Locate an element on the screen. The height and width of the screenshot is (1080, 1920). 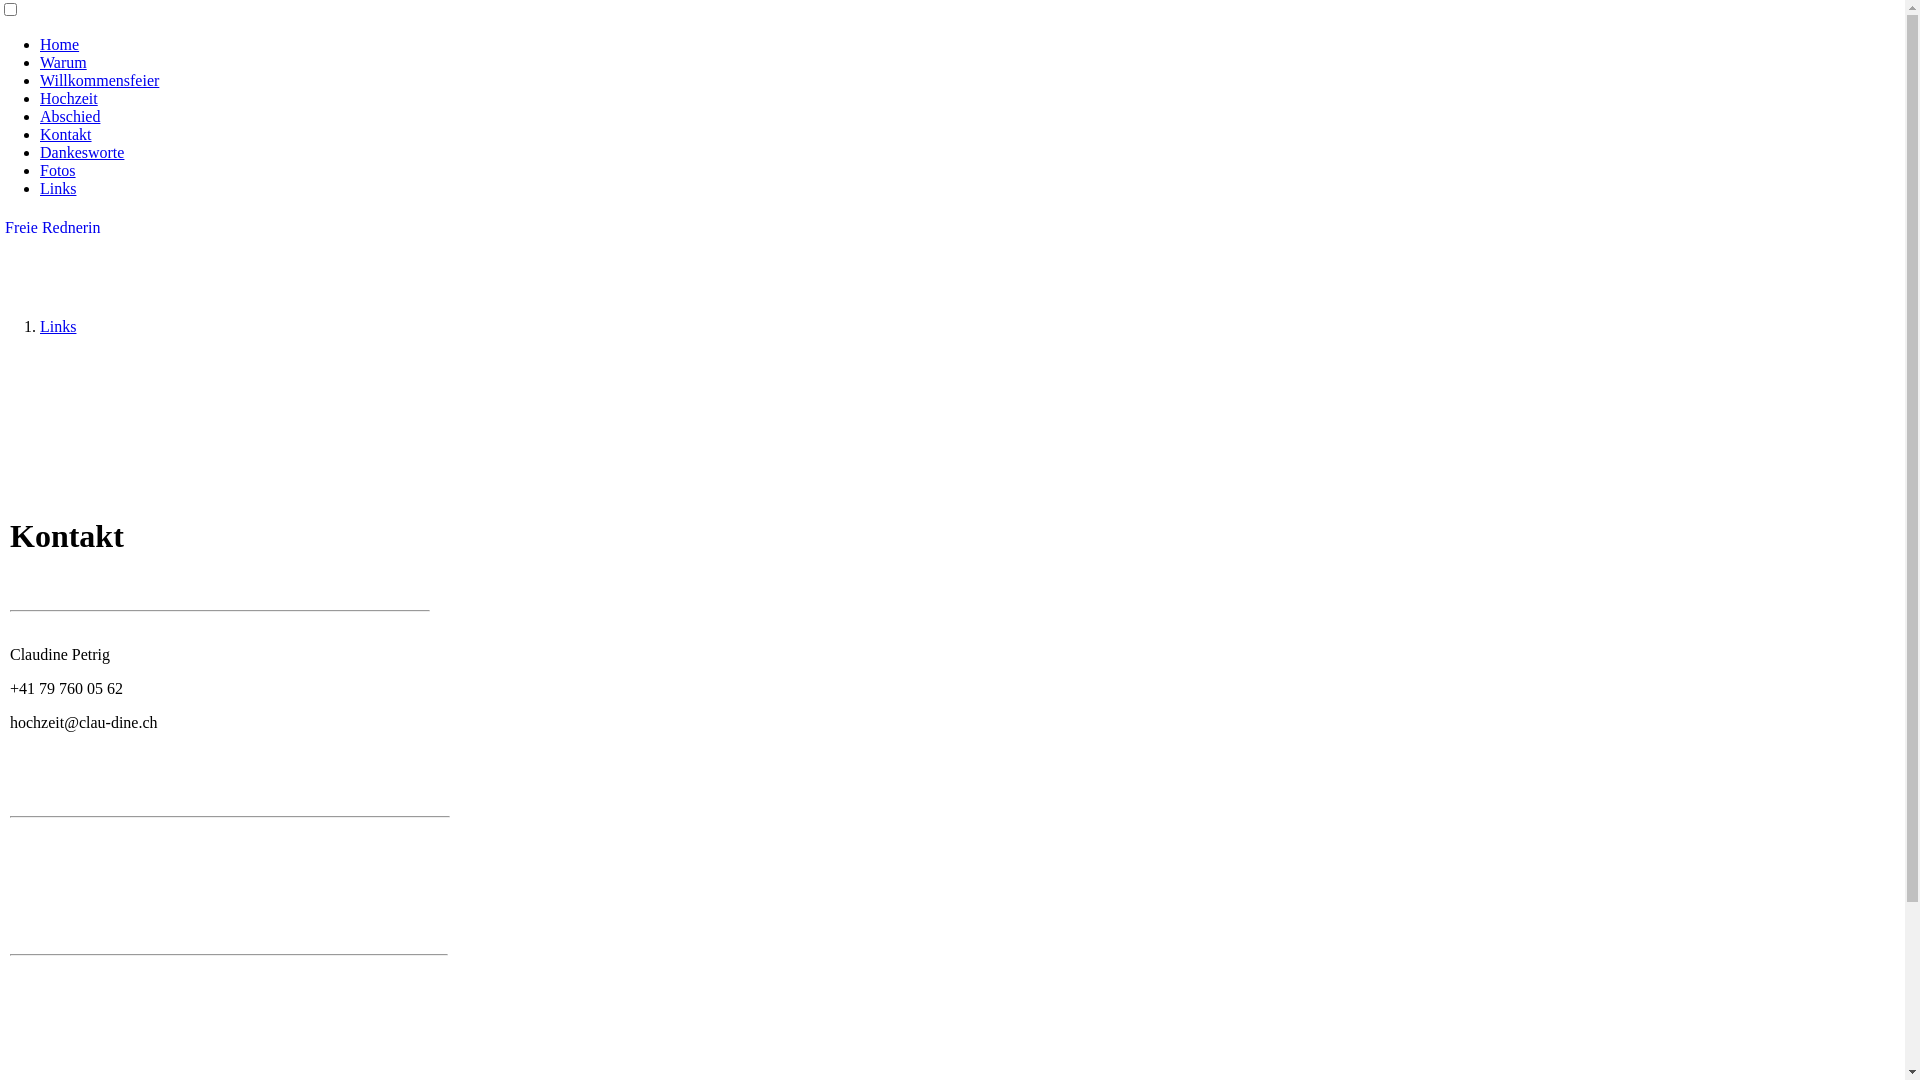
Hochzeit is located at coordinates (69, 98).